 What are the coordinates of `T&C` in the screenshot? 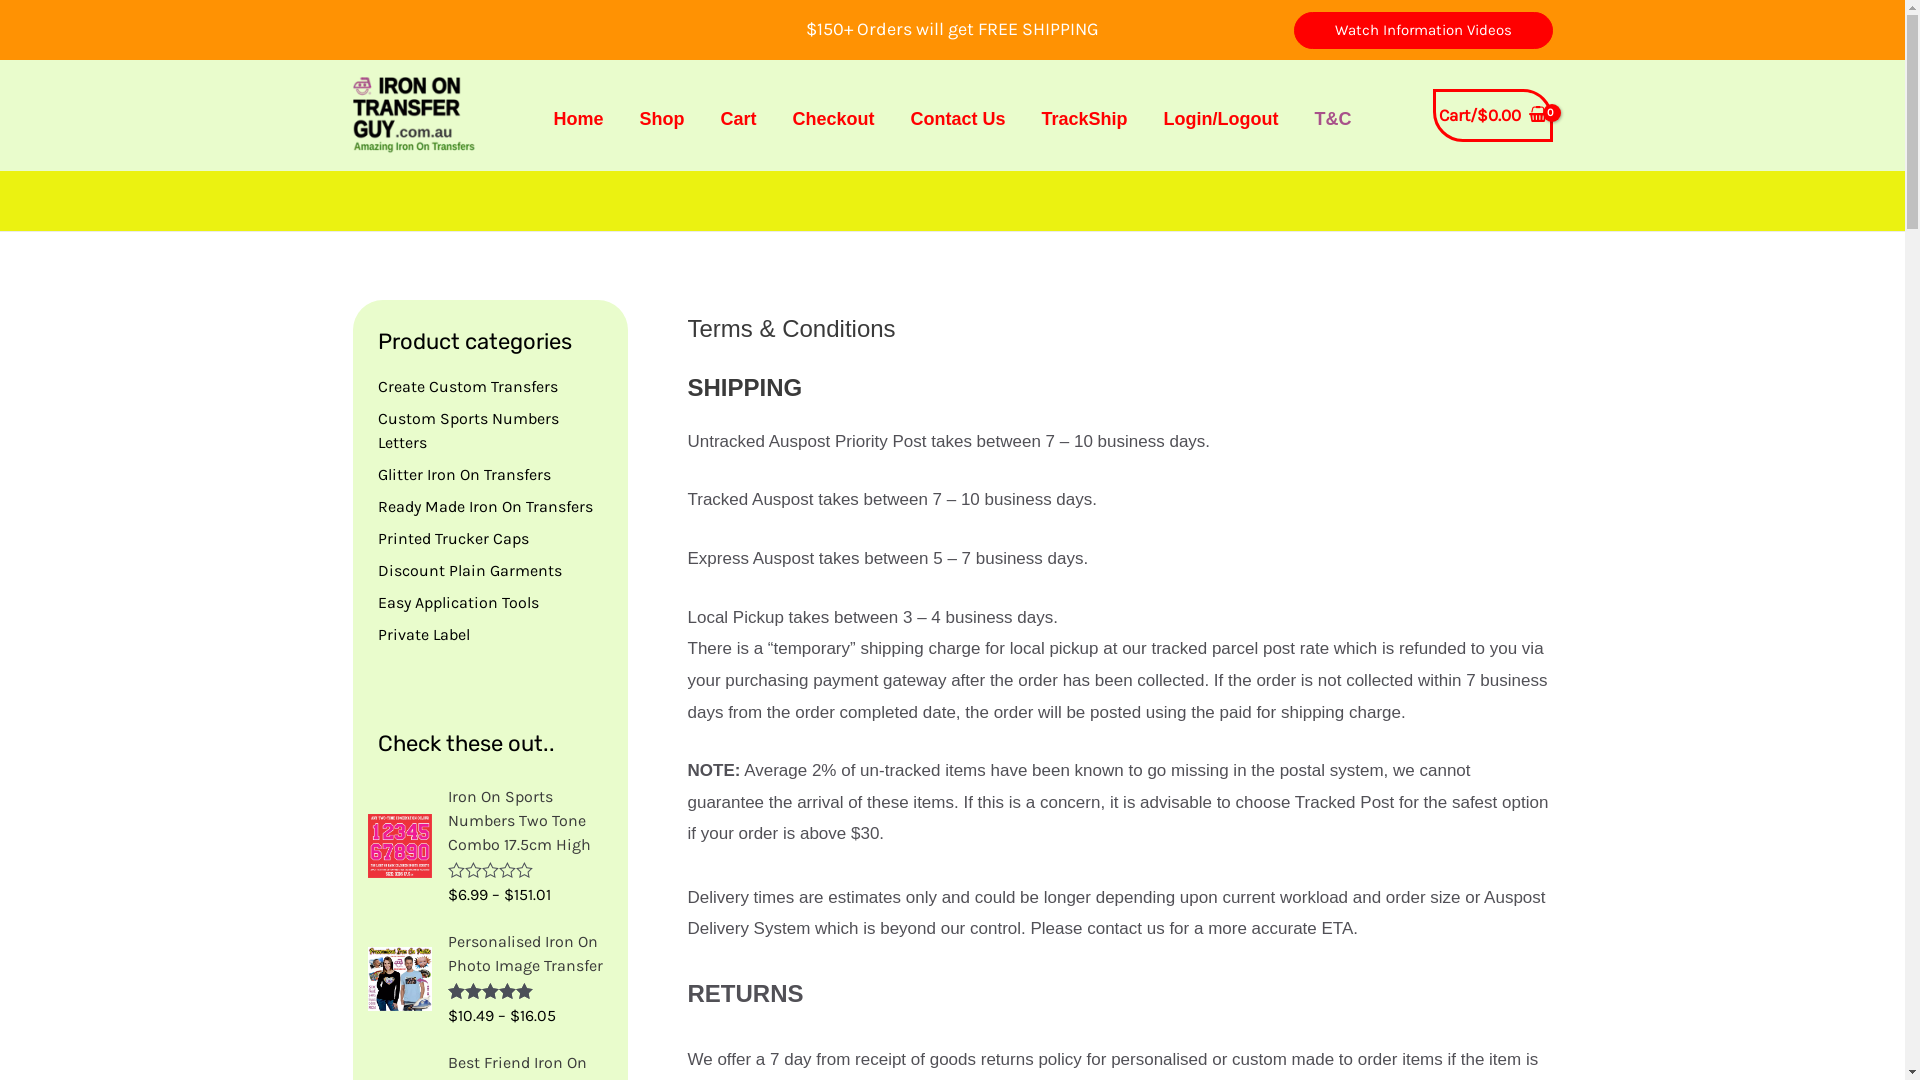 It's located at (1334, 119).